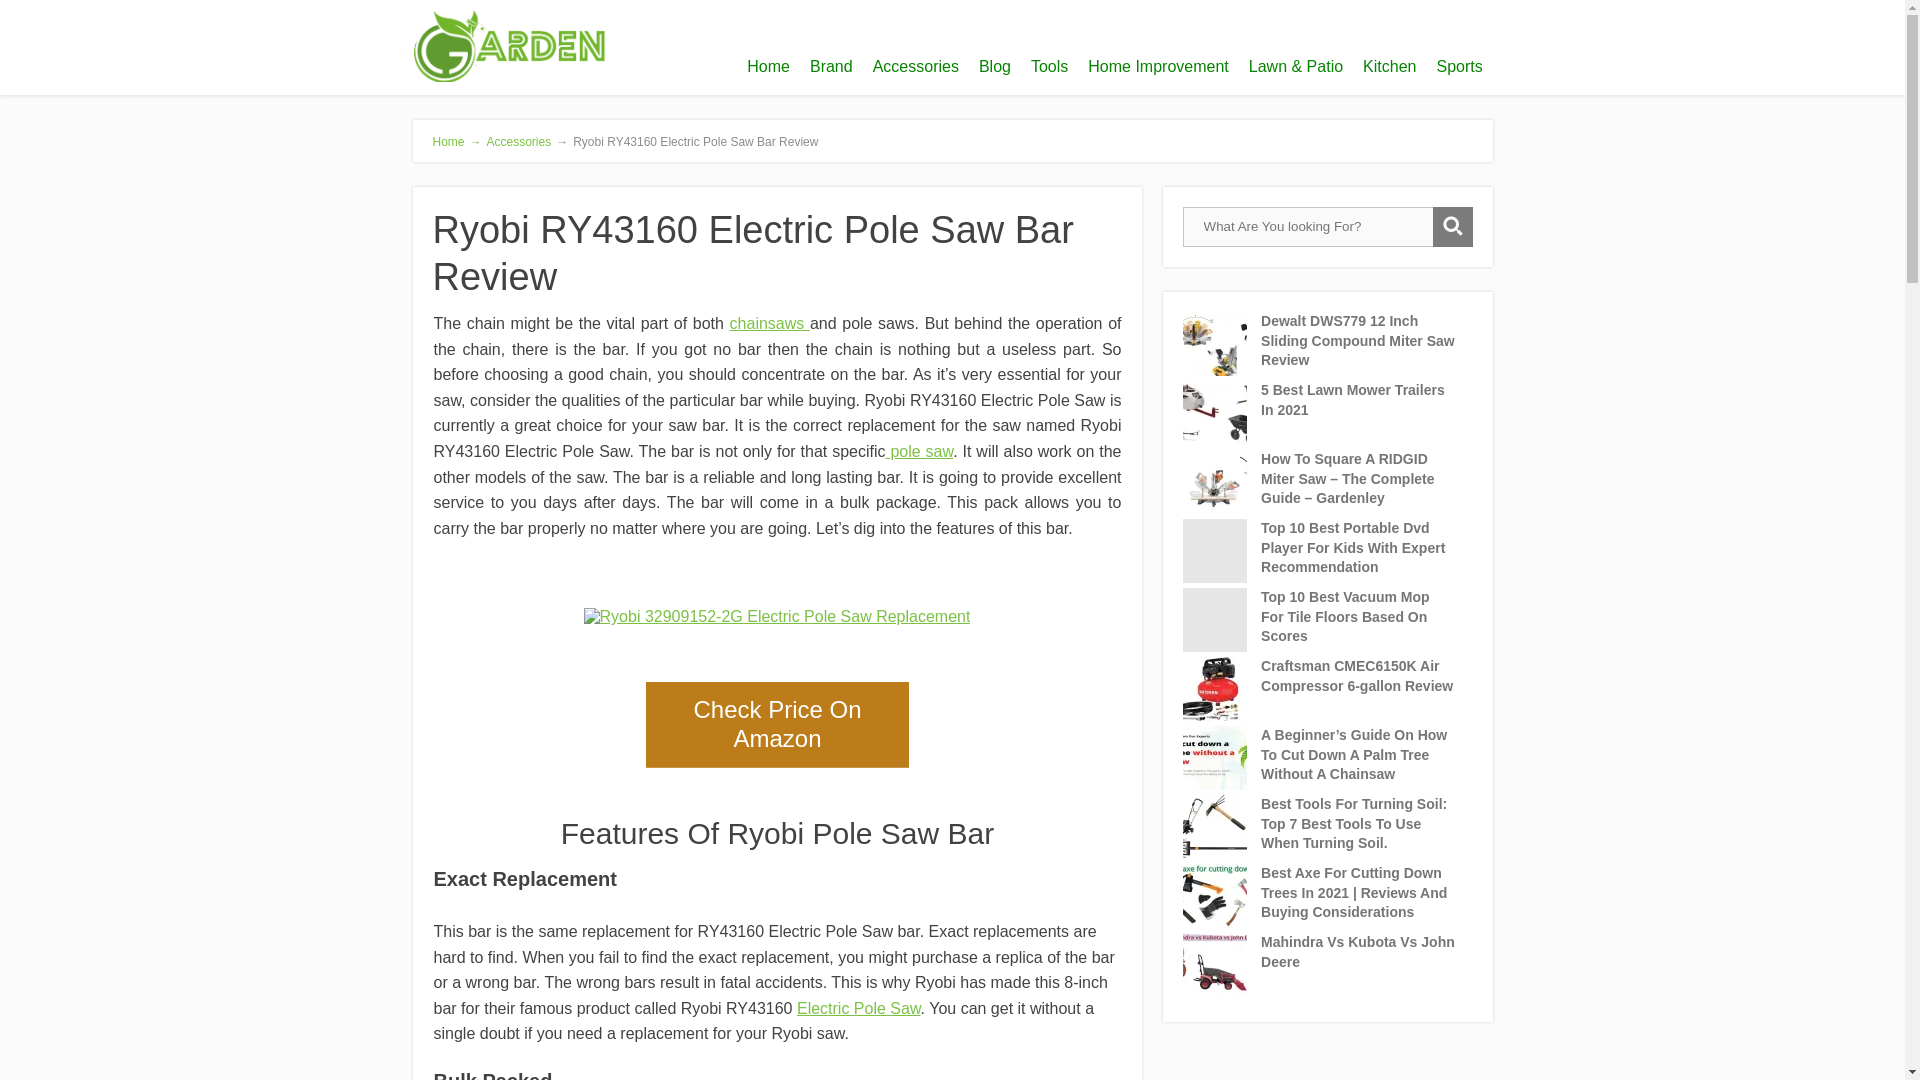 The image size is (1920, 1080). Describe the element at coordinates (1049, 66) in the screenshot. I see `Tools` at that location.